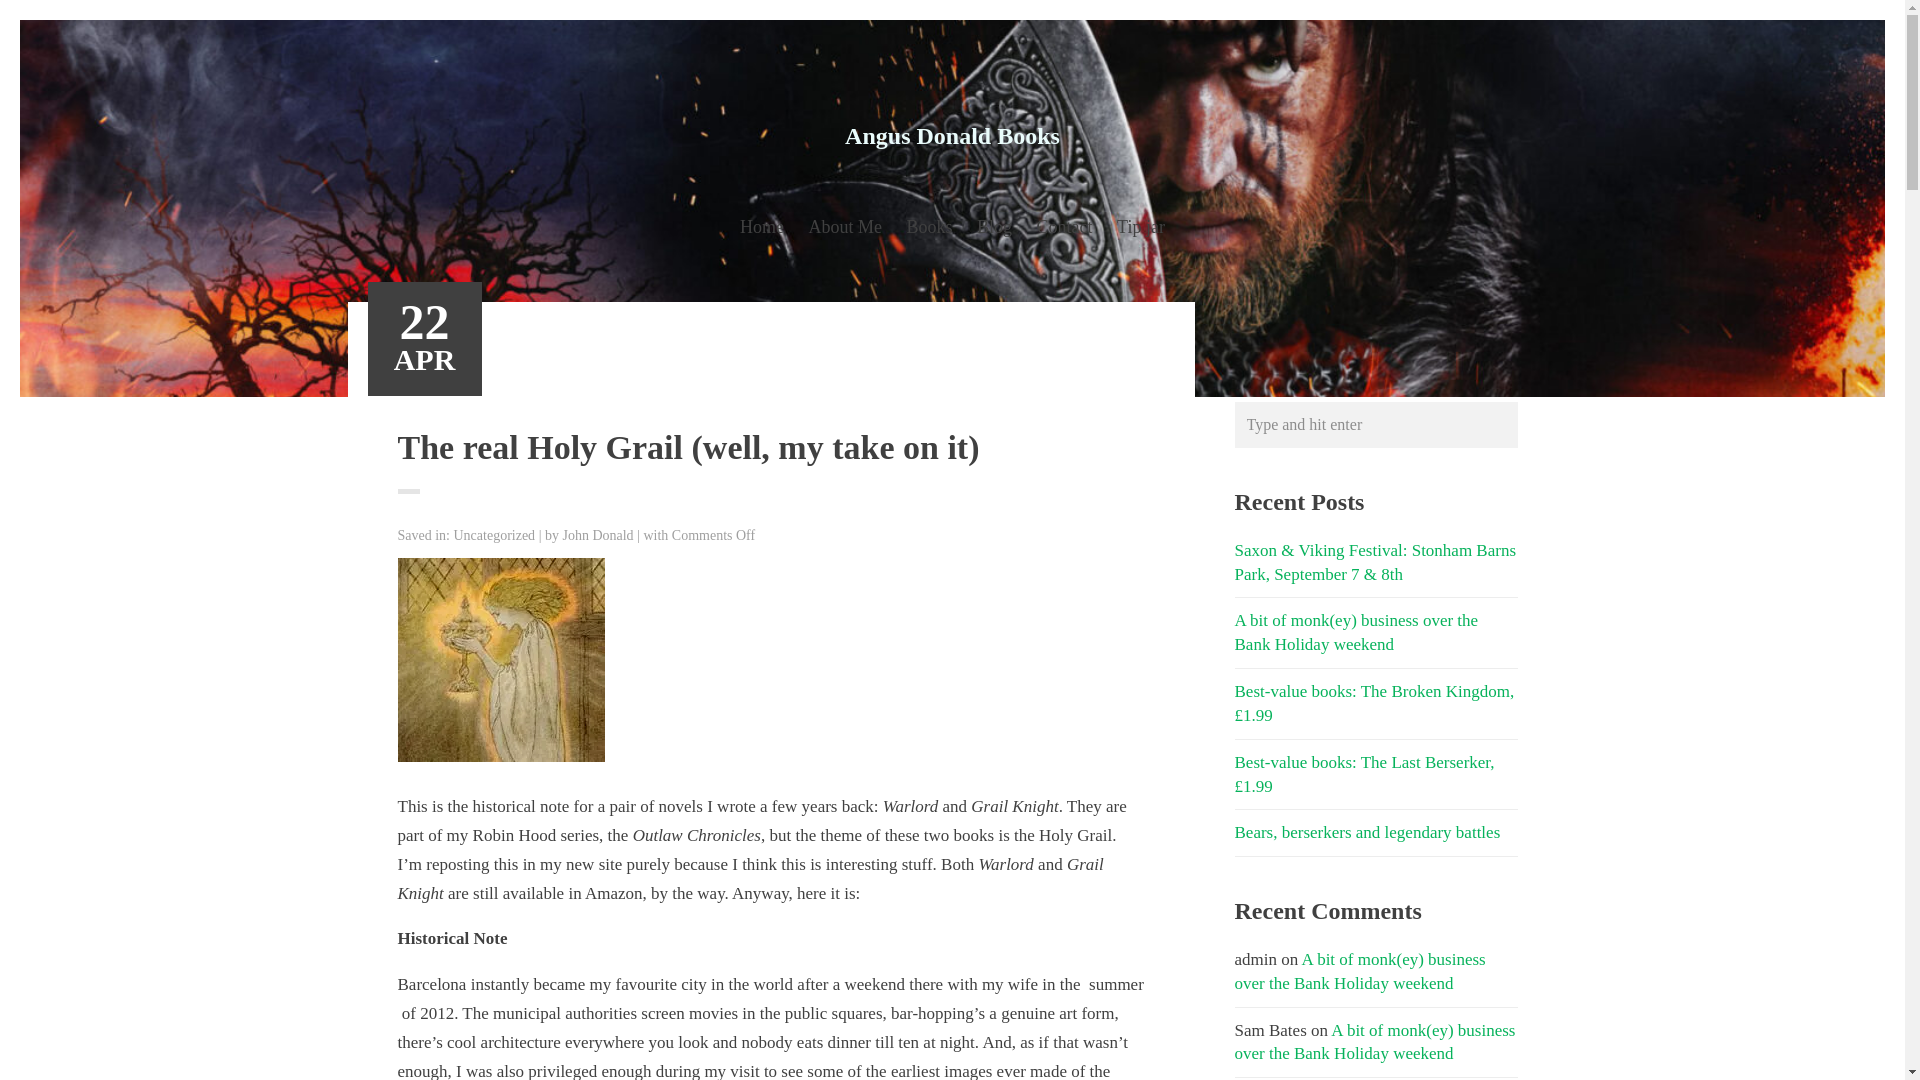 The height and width of the screenshot is (1080, 1920). Describe the element at coordinates (952, 136) in the screenshot. I see `Go to Home` at that location.